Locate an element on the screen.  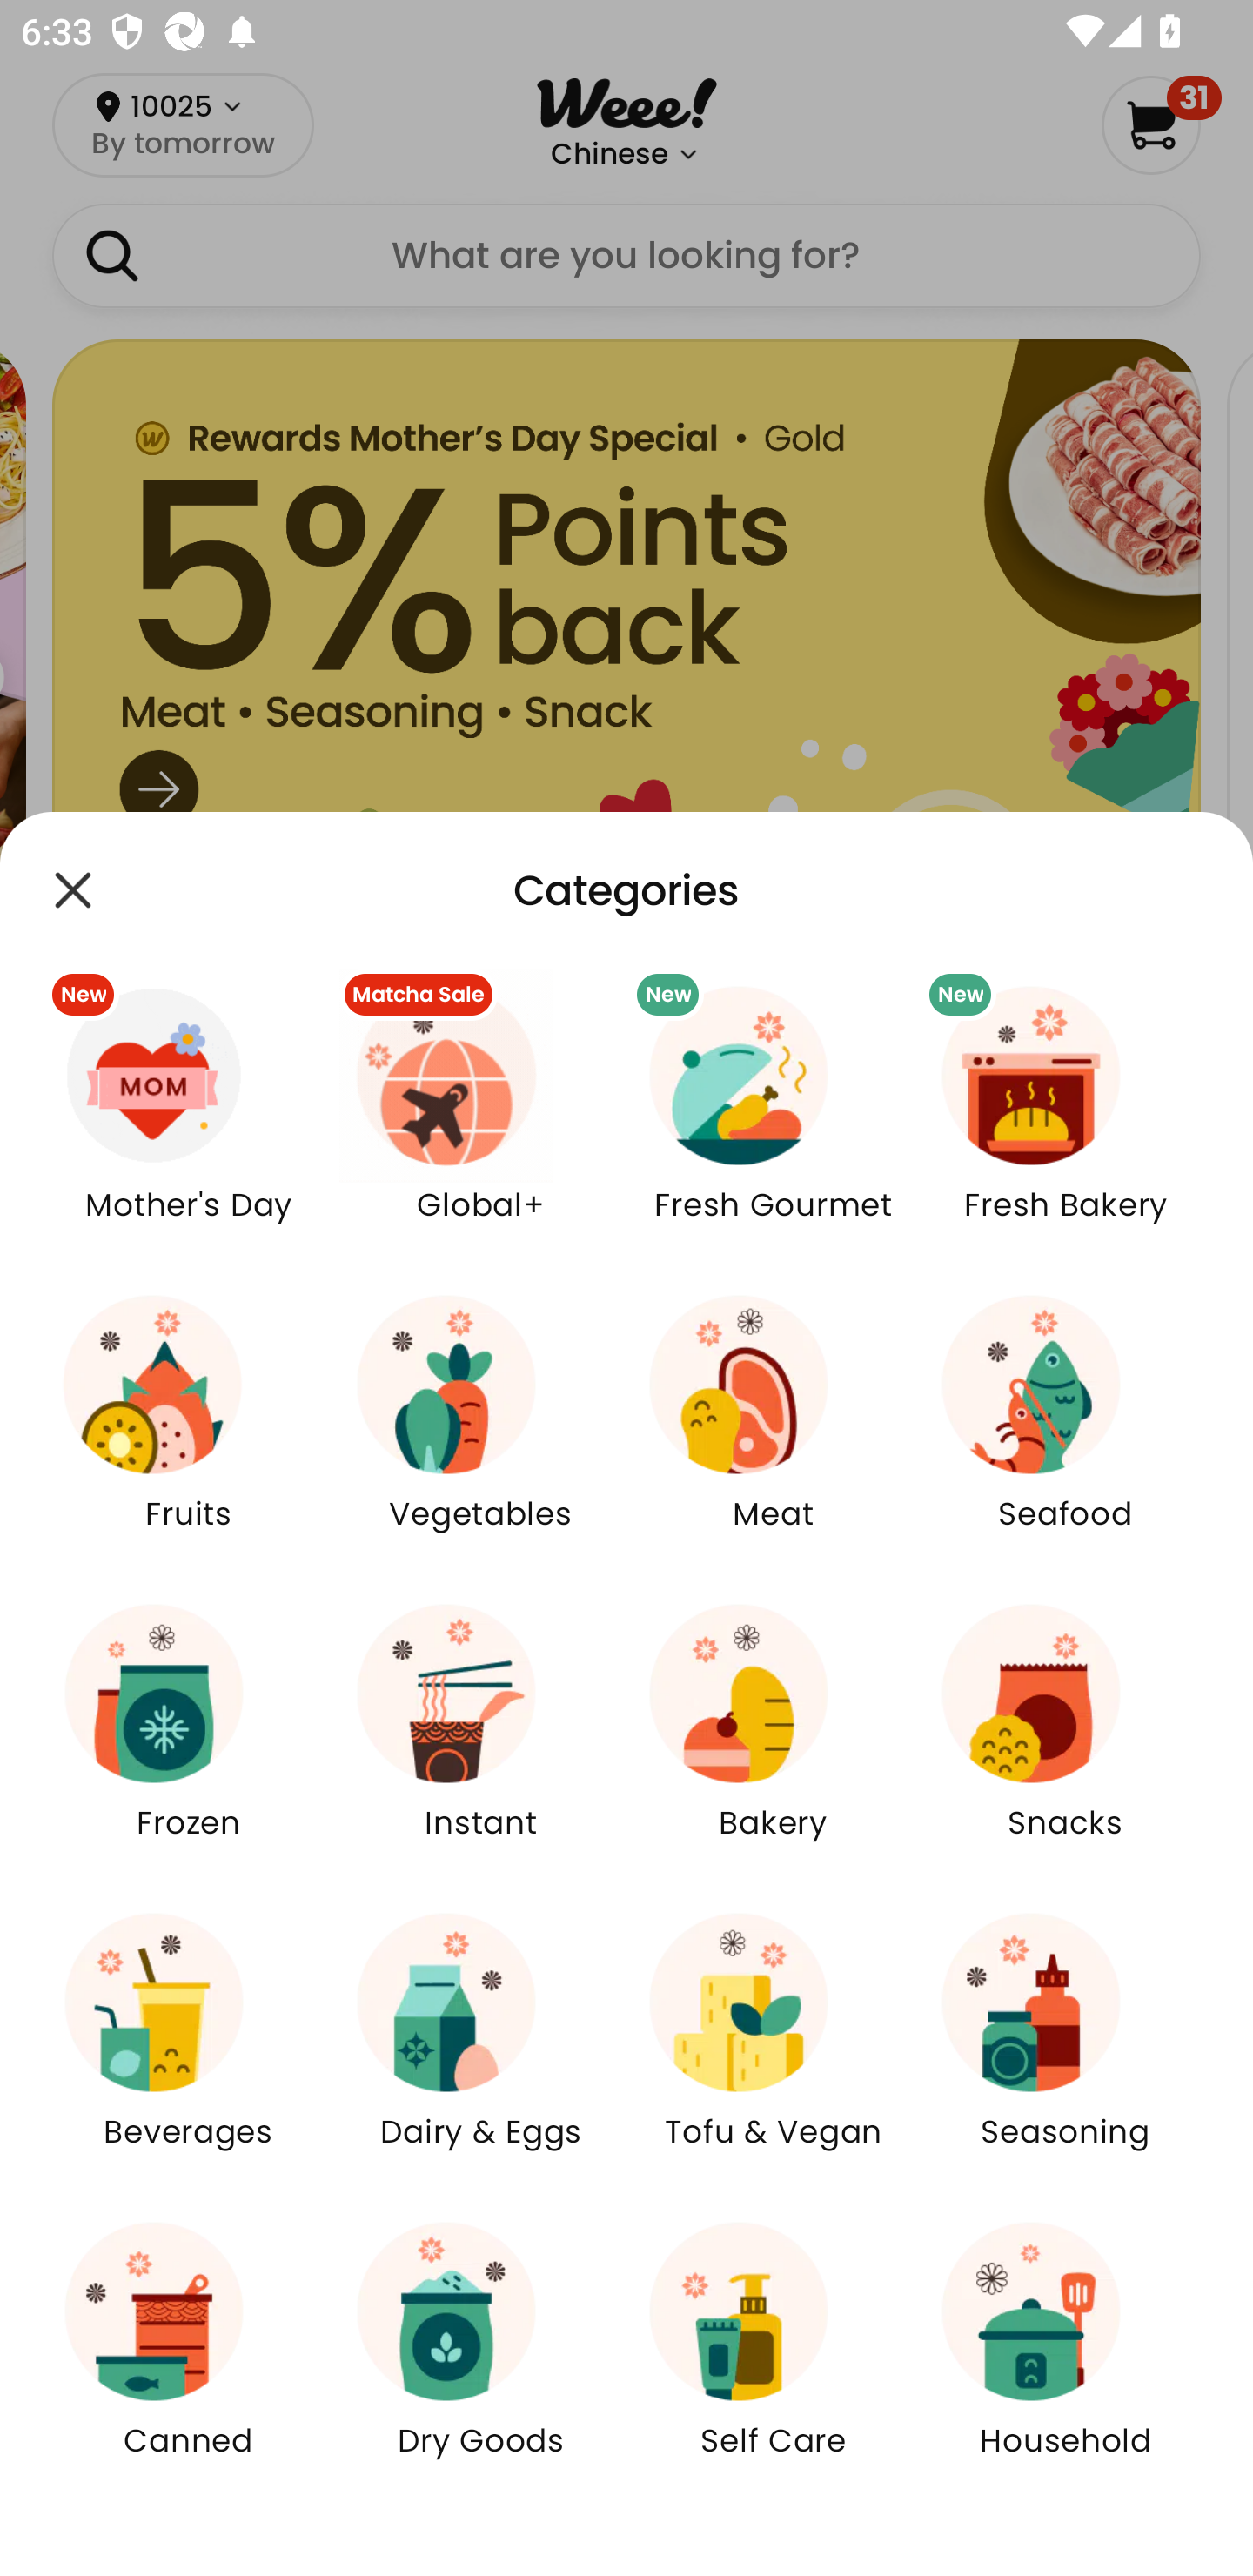
Instant is located at coordinates (480, 1741).